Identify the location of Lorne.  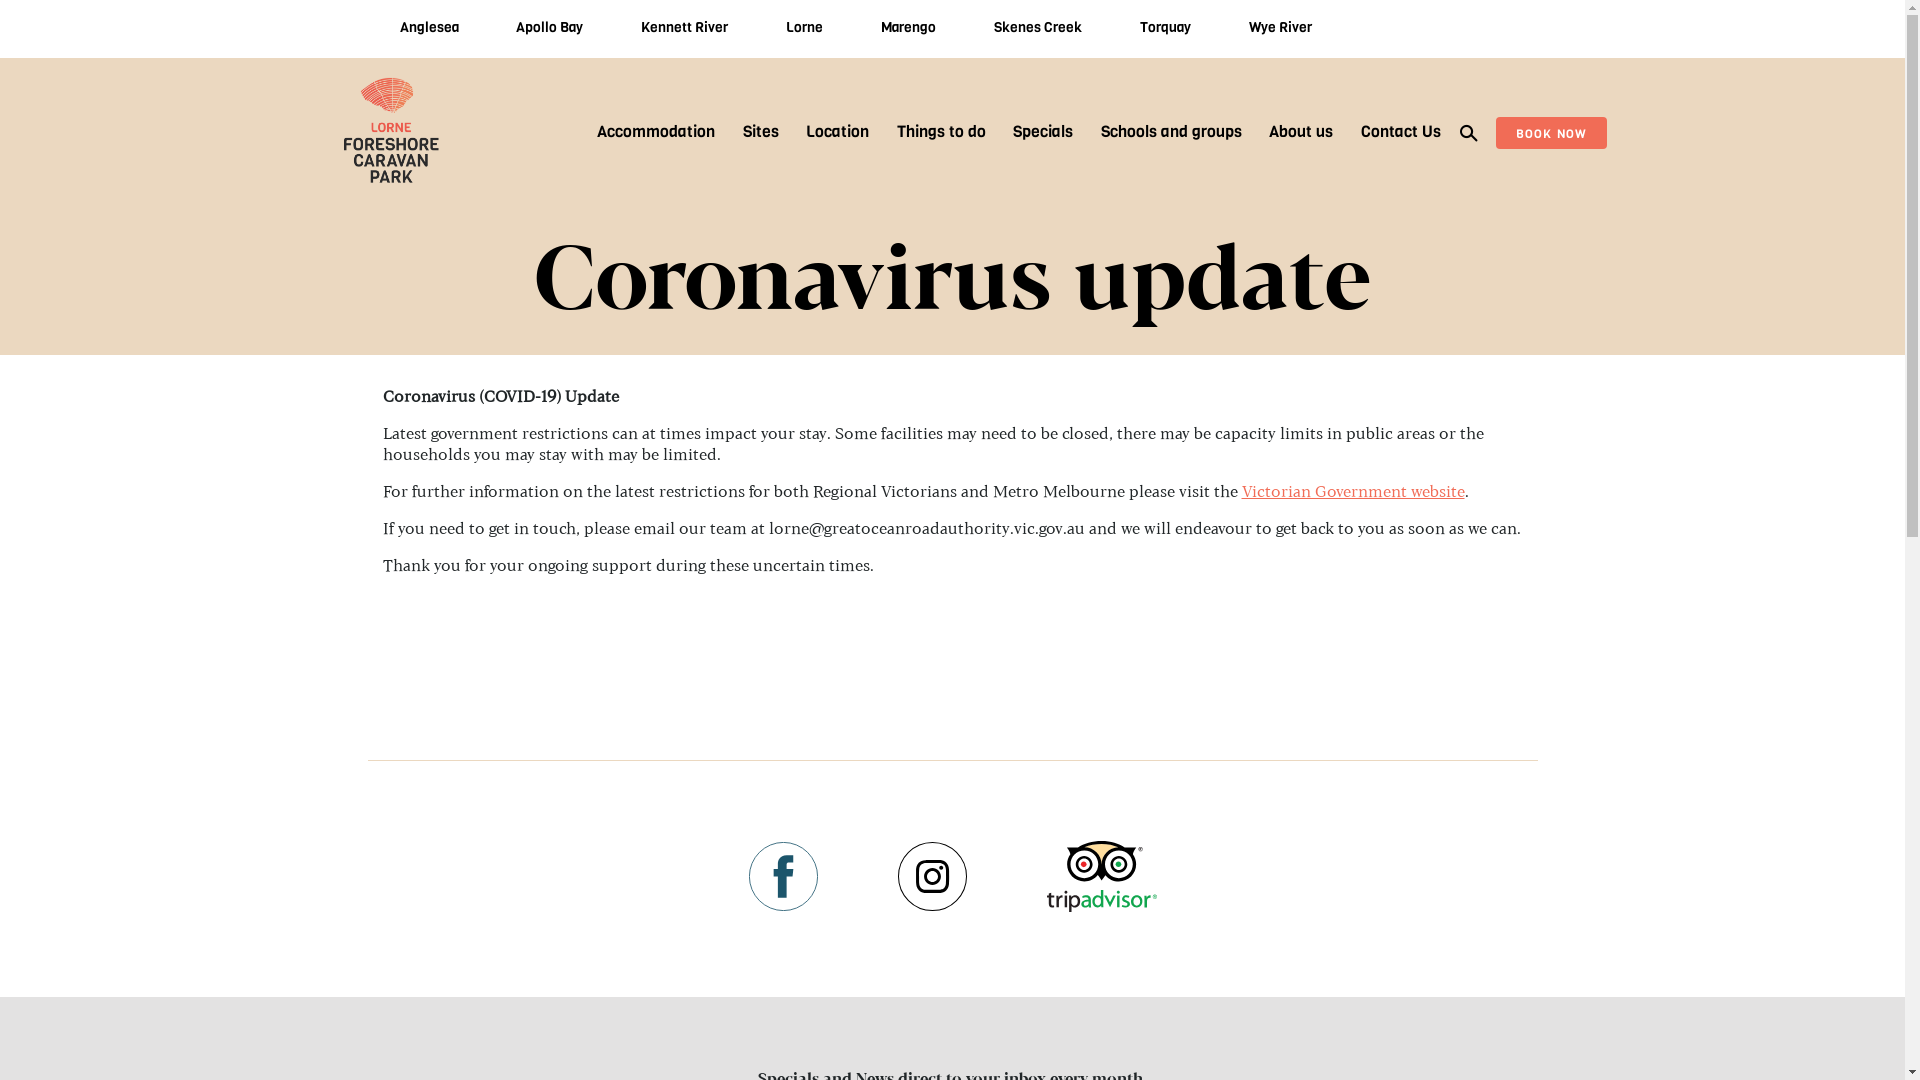
(804, 28).